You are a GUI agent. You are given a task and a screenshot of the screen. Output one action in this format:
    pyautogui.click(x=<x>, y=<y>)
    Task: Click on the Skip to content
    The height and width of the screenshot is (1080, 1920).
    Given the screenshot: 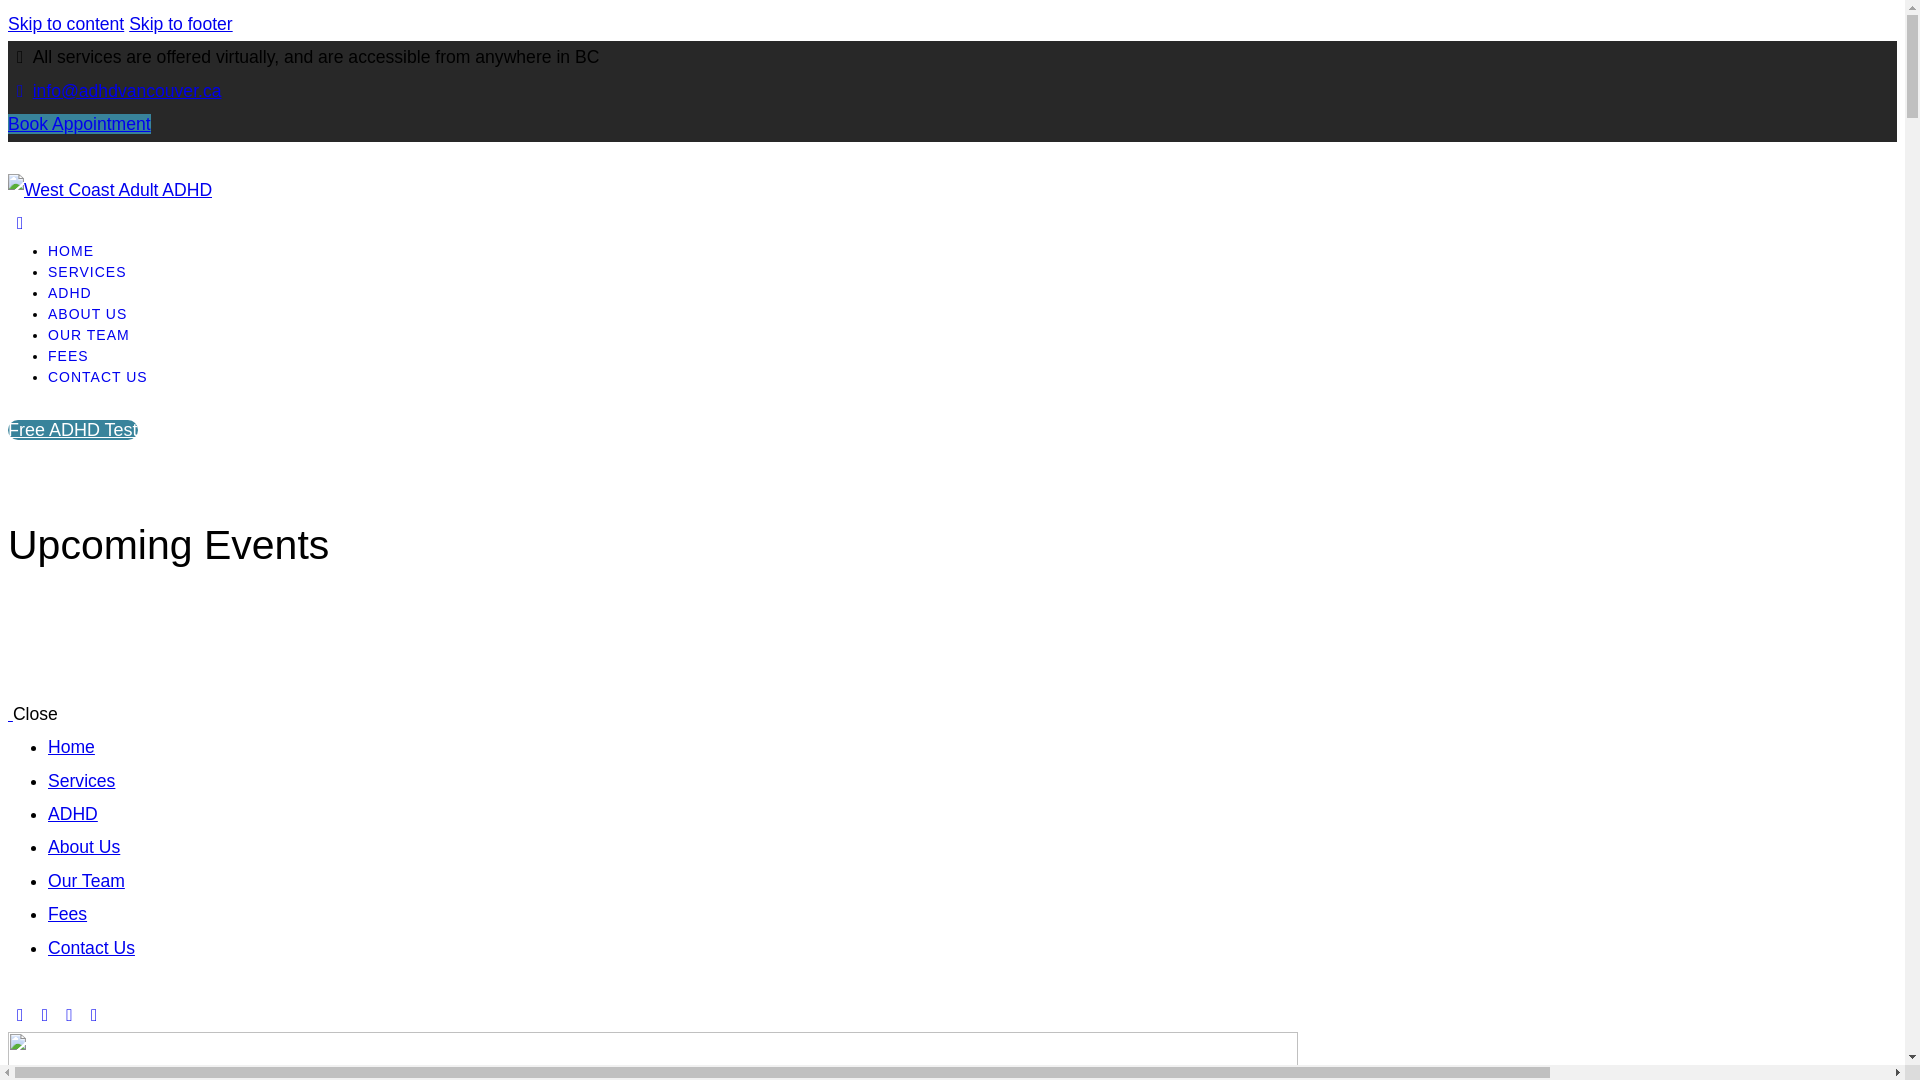 What is the action you would take?
    pyautogui.click(x=66, y=24)
    